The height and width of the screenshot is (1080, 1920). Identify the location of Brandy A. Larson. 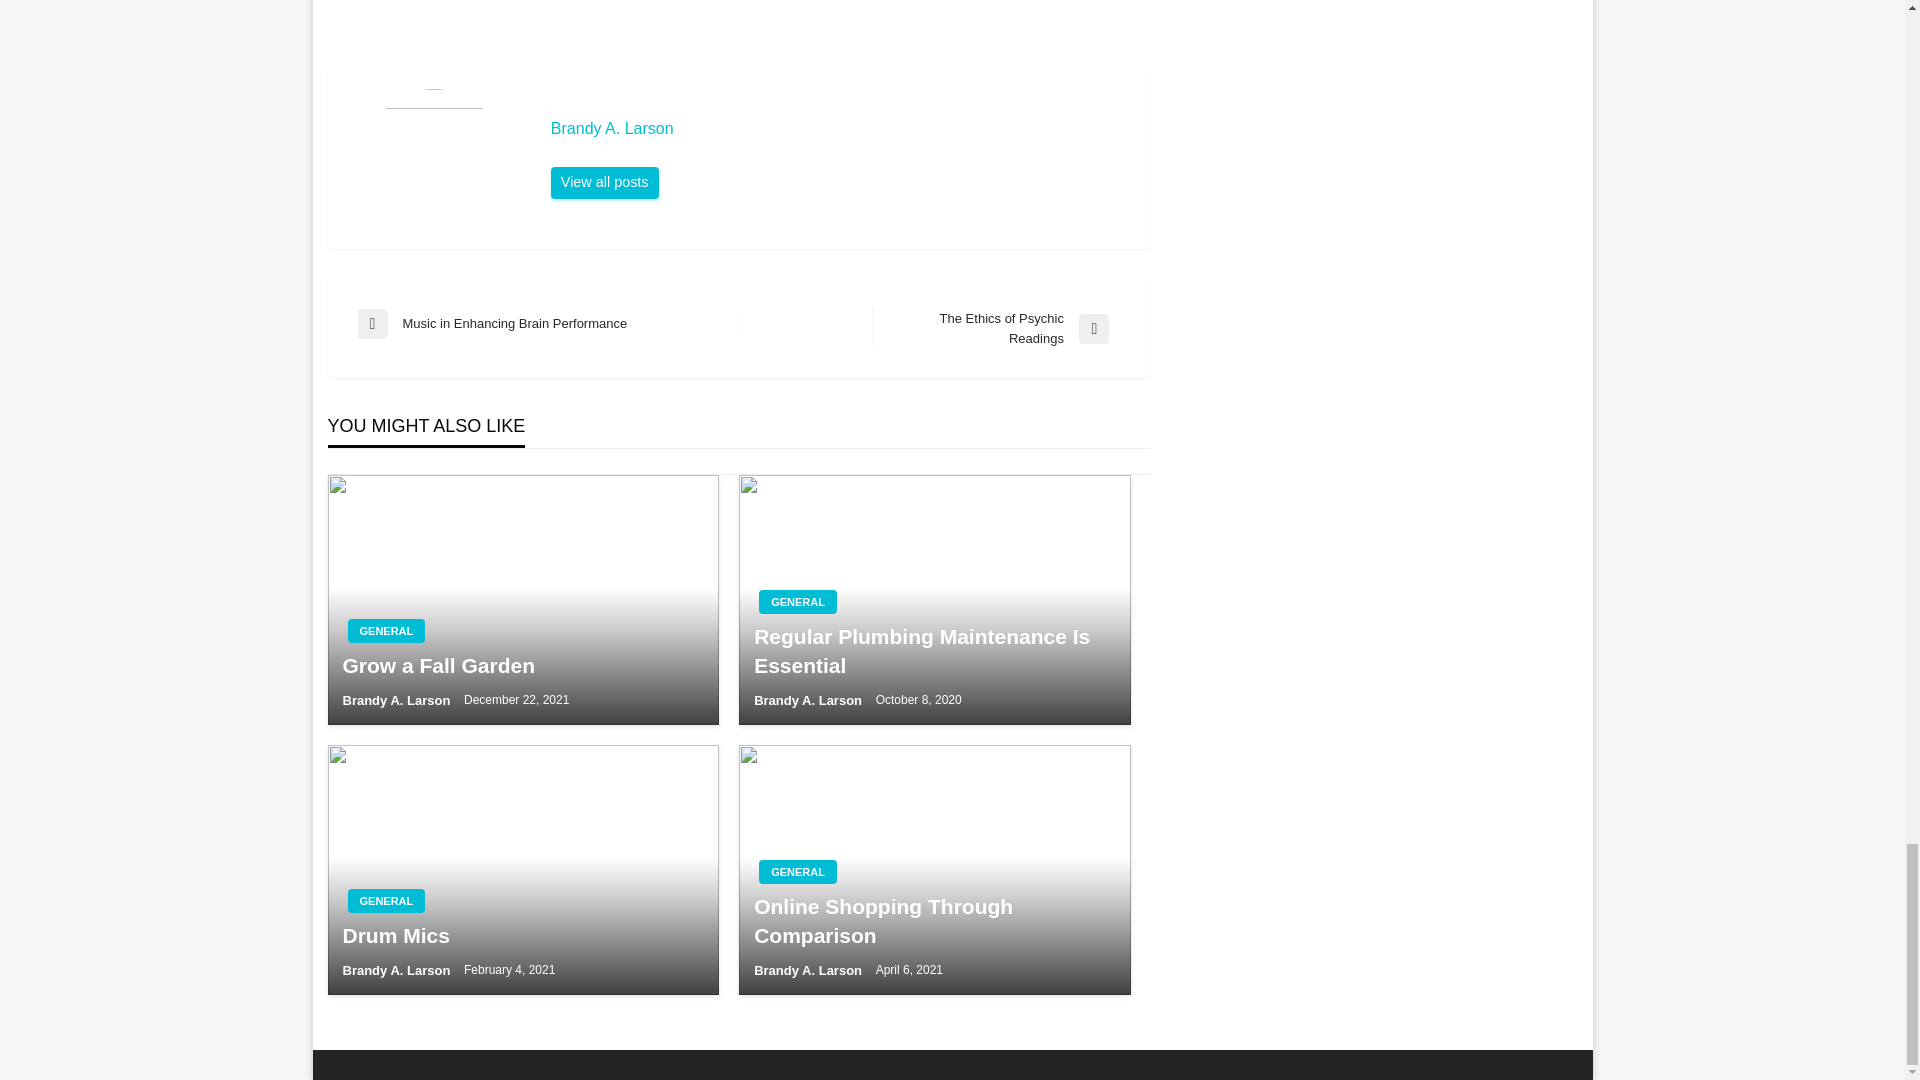
(604, 182).